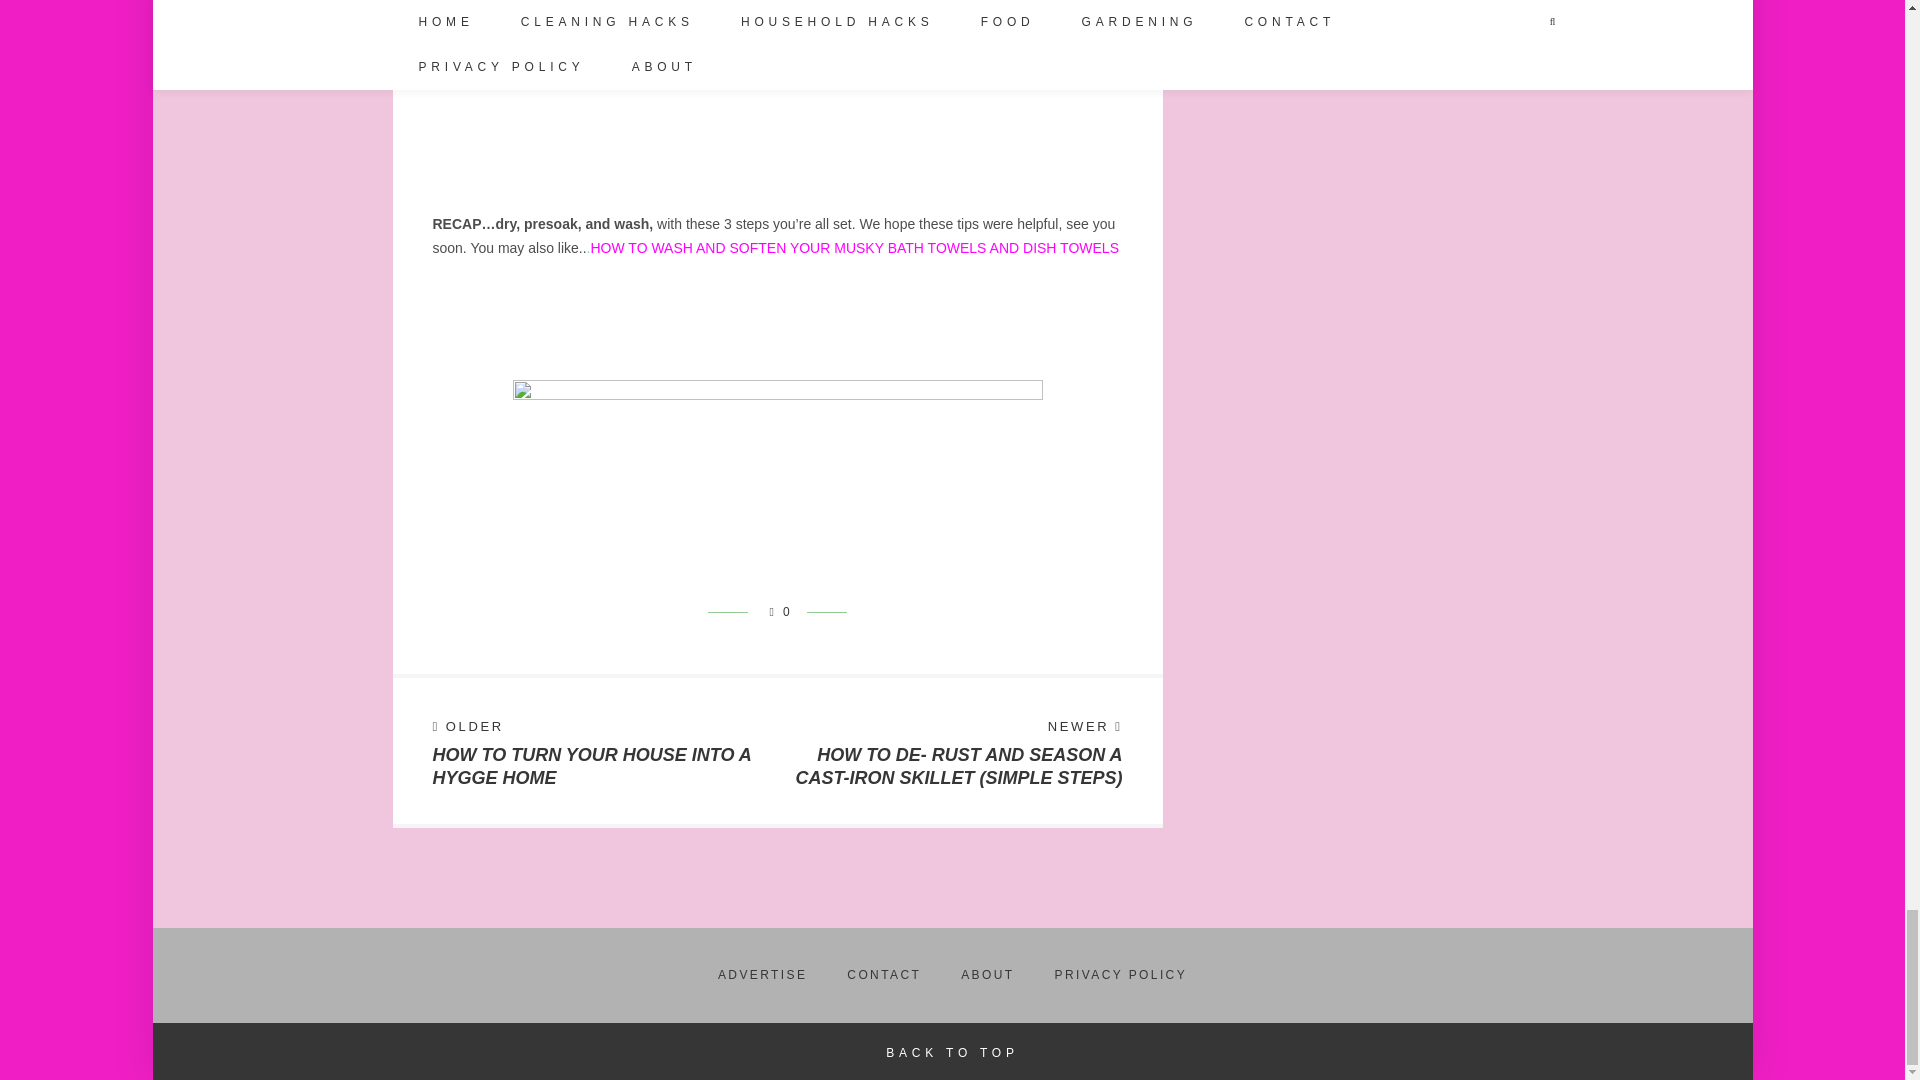 The height and width of the screenshot is (1080, 1920). I want to click on CONTACT, so click(884, 974).